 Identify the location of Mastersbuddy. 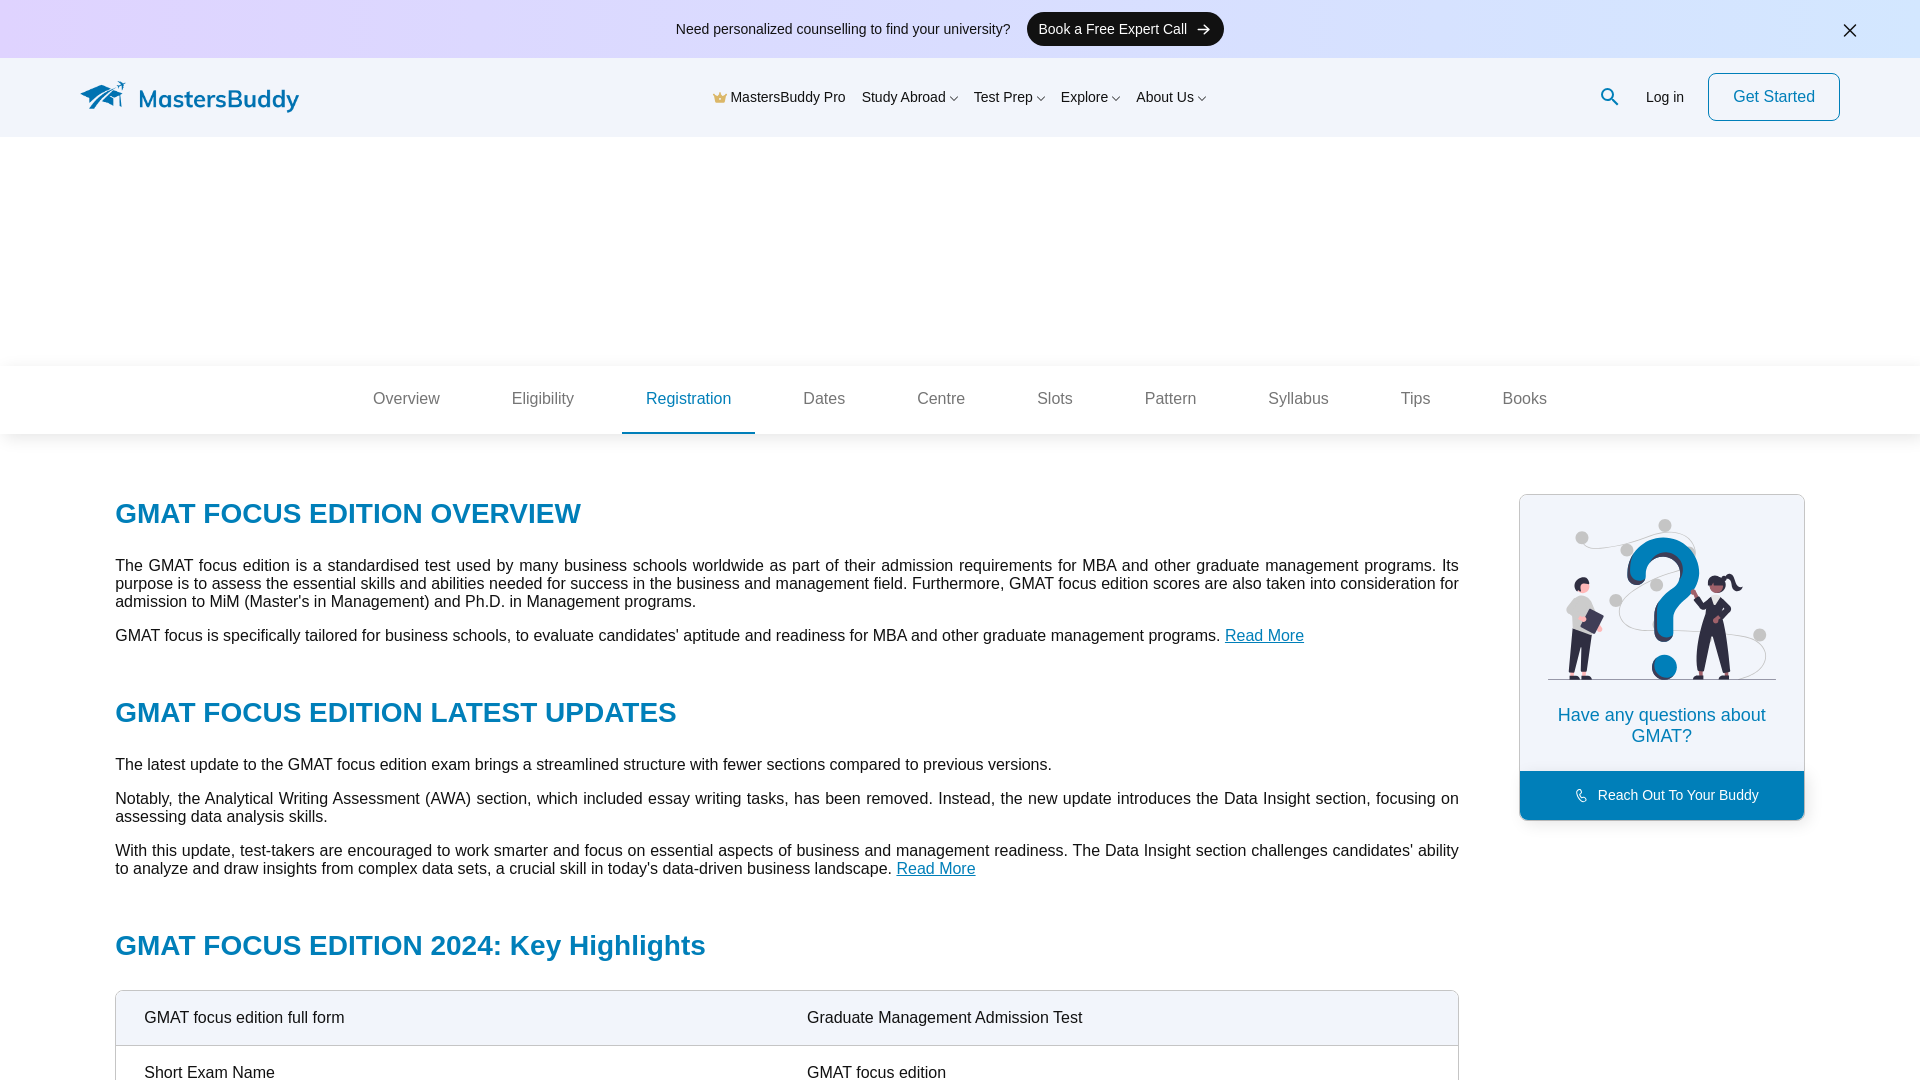
(200, 97).